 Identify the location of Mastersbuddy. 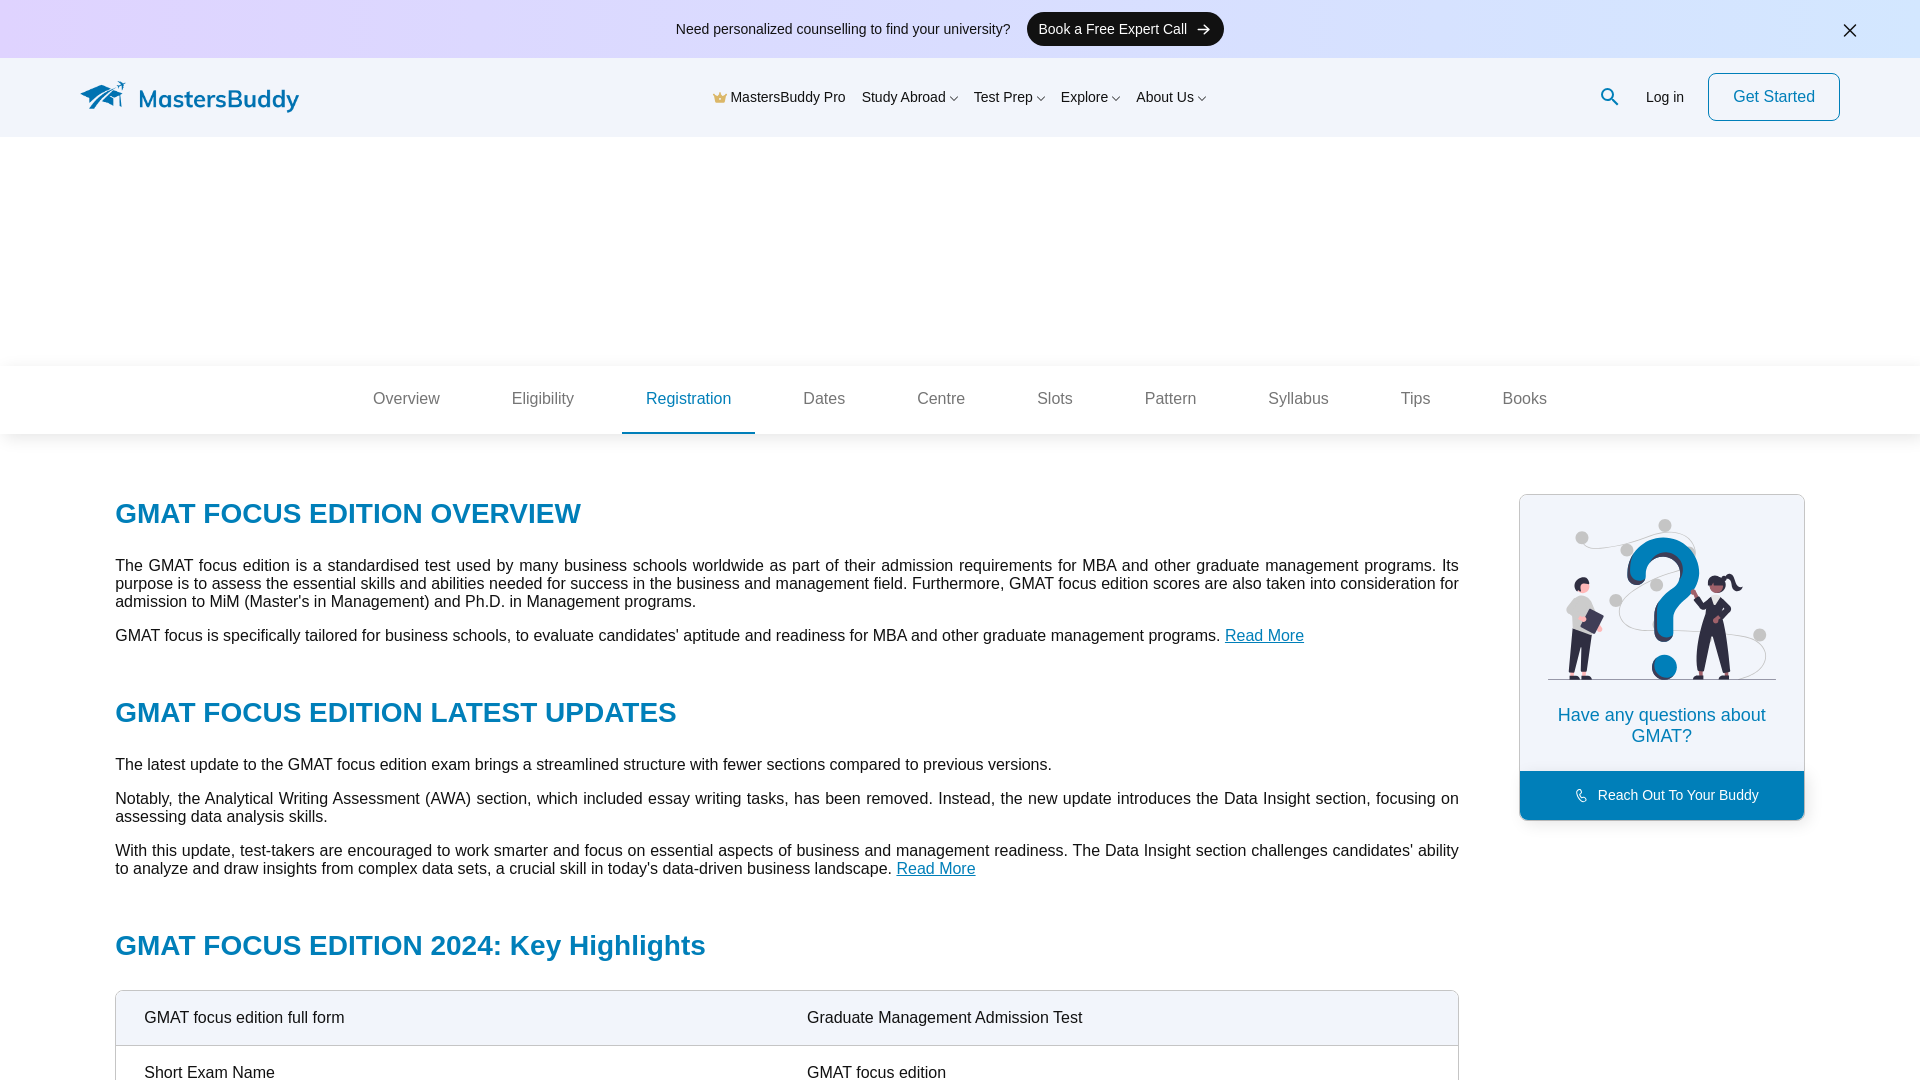
(200, 97).